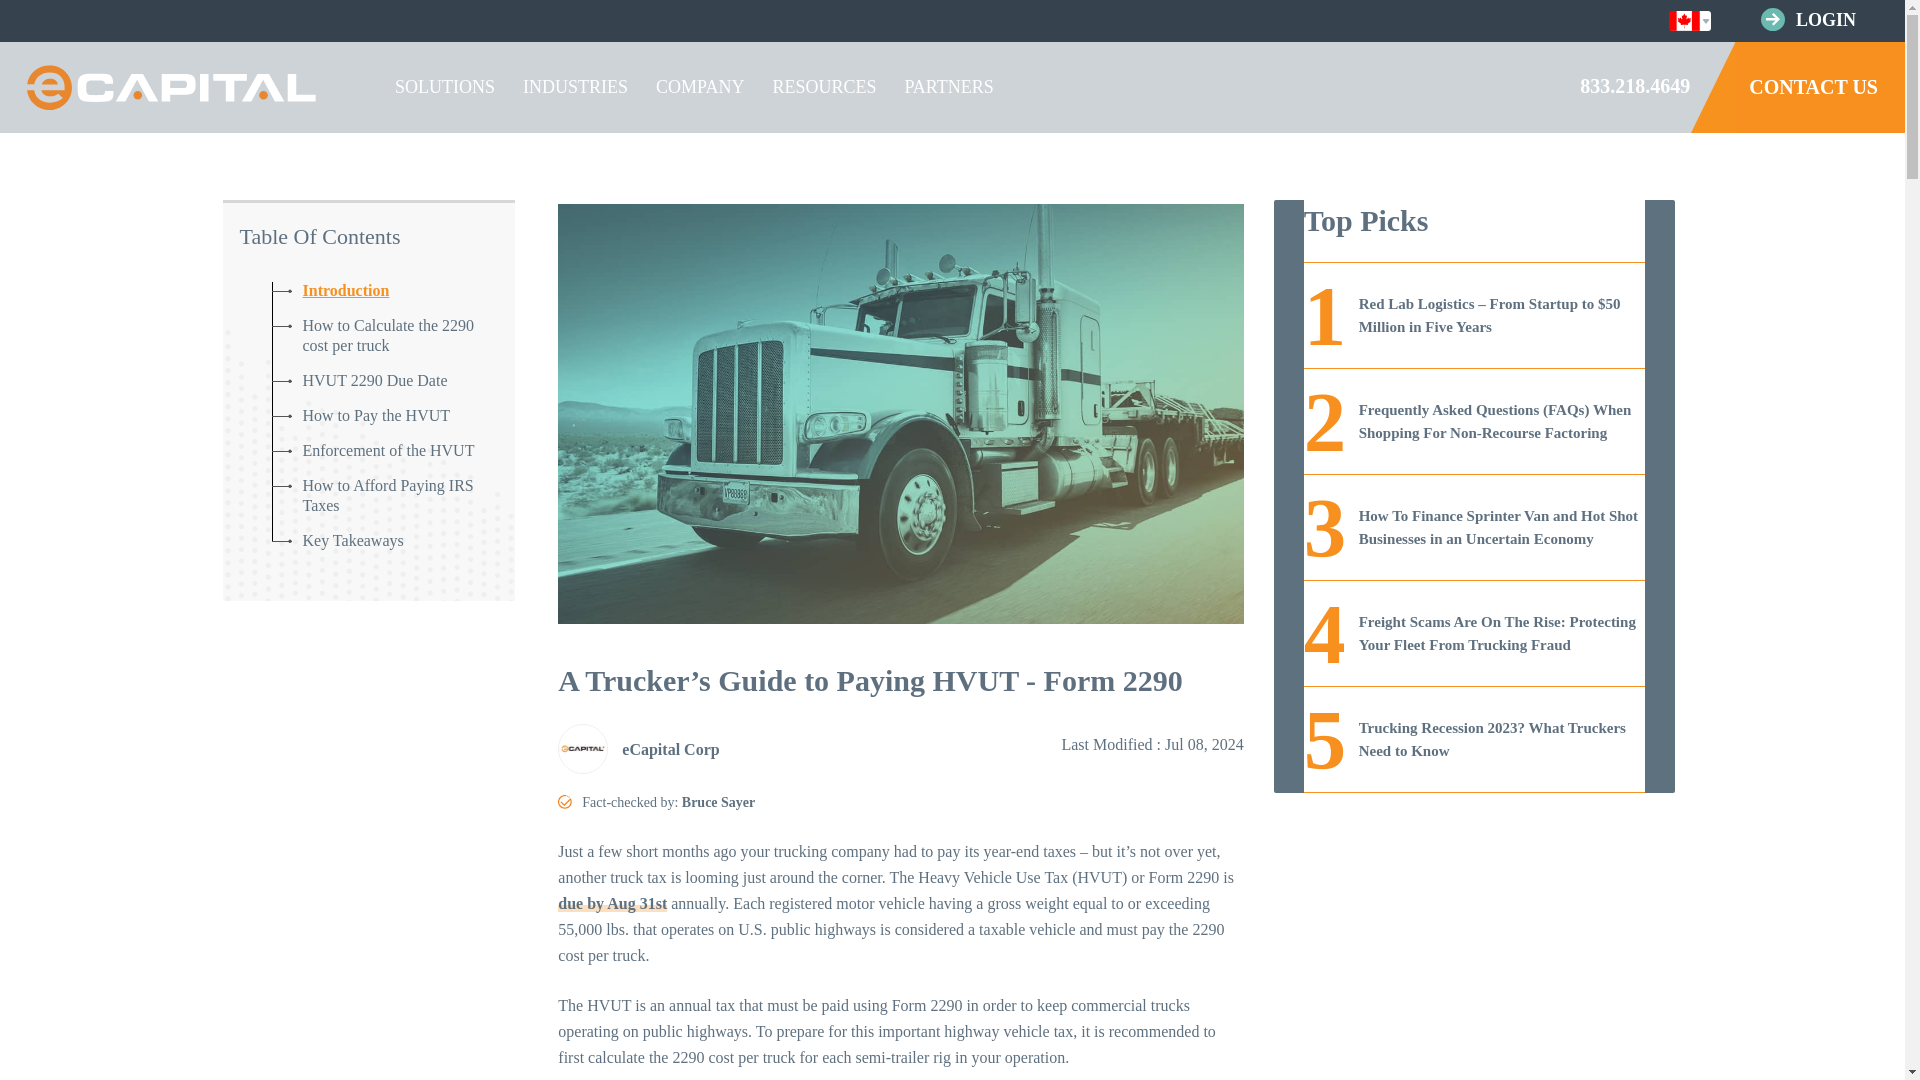  I want to click on SOLUTIONS, so click(445, 87).